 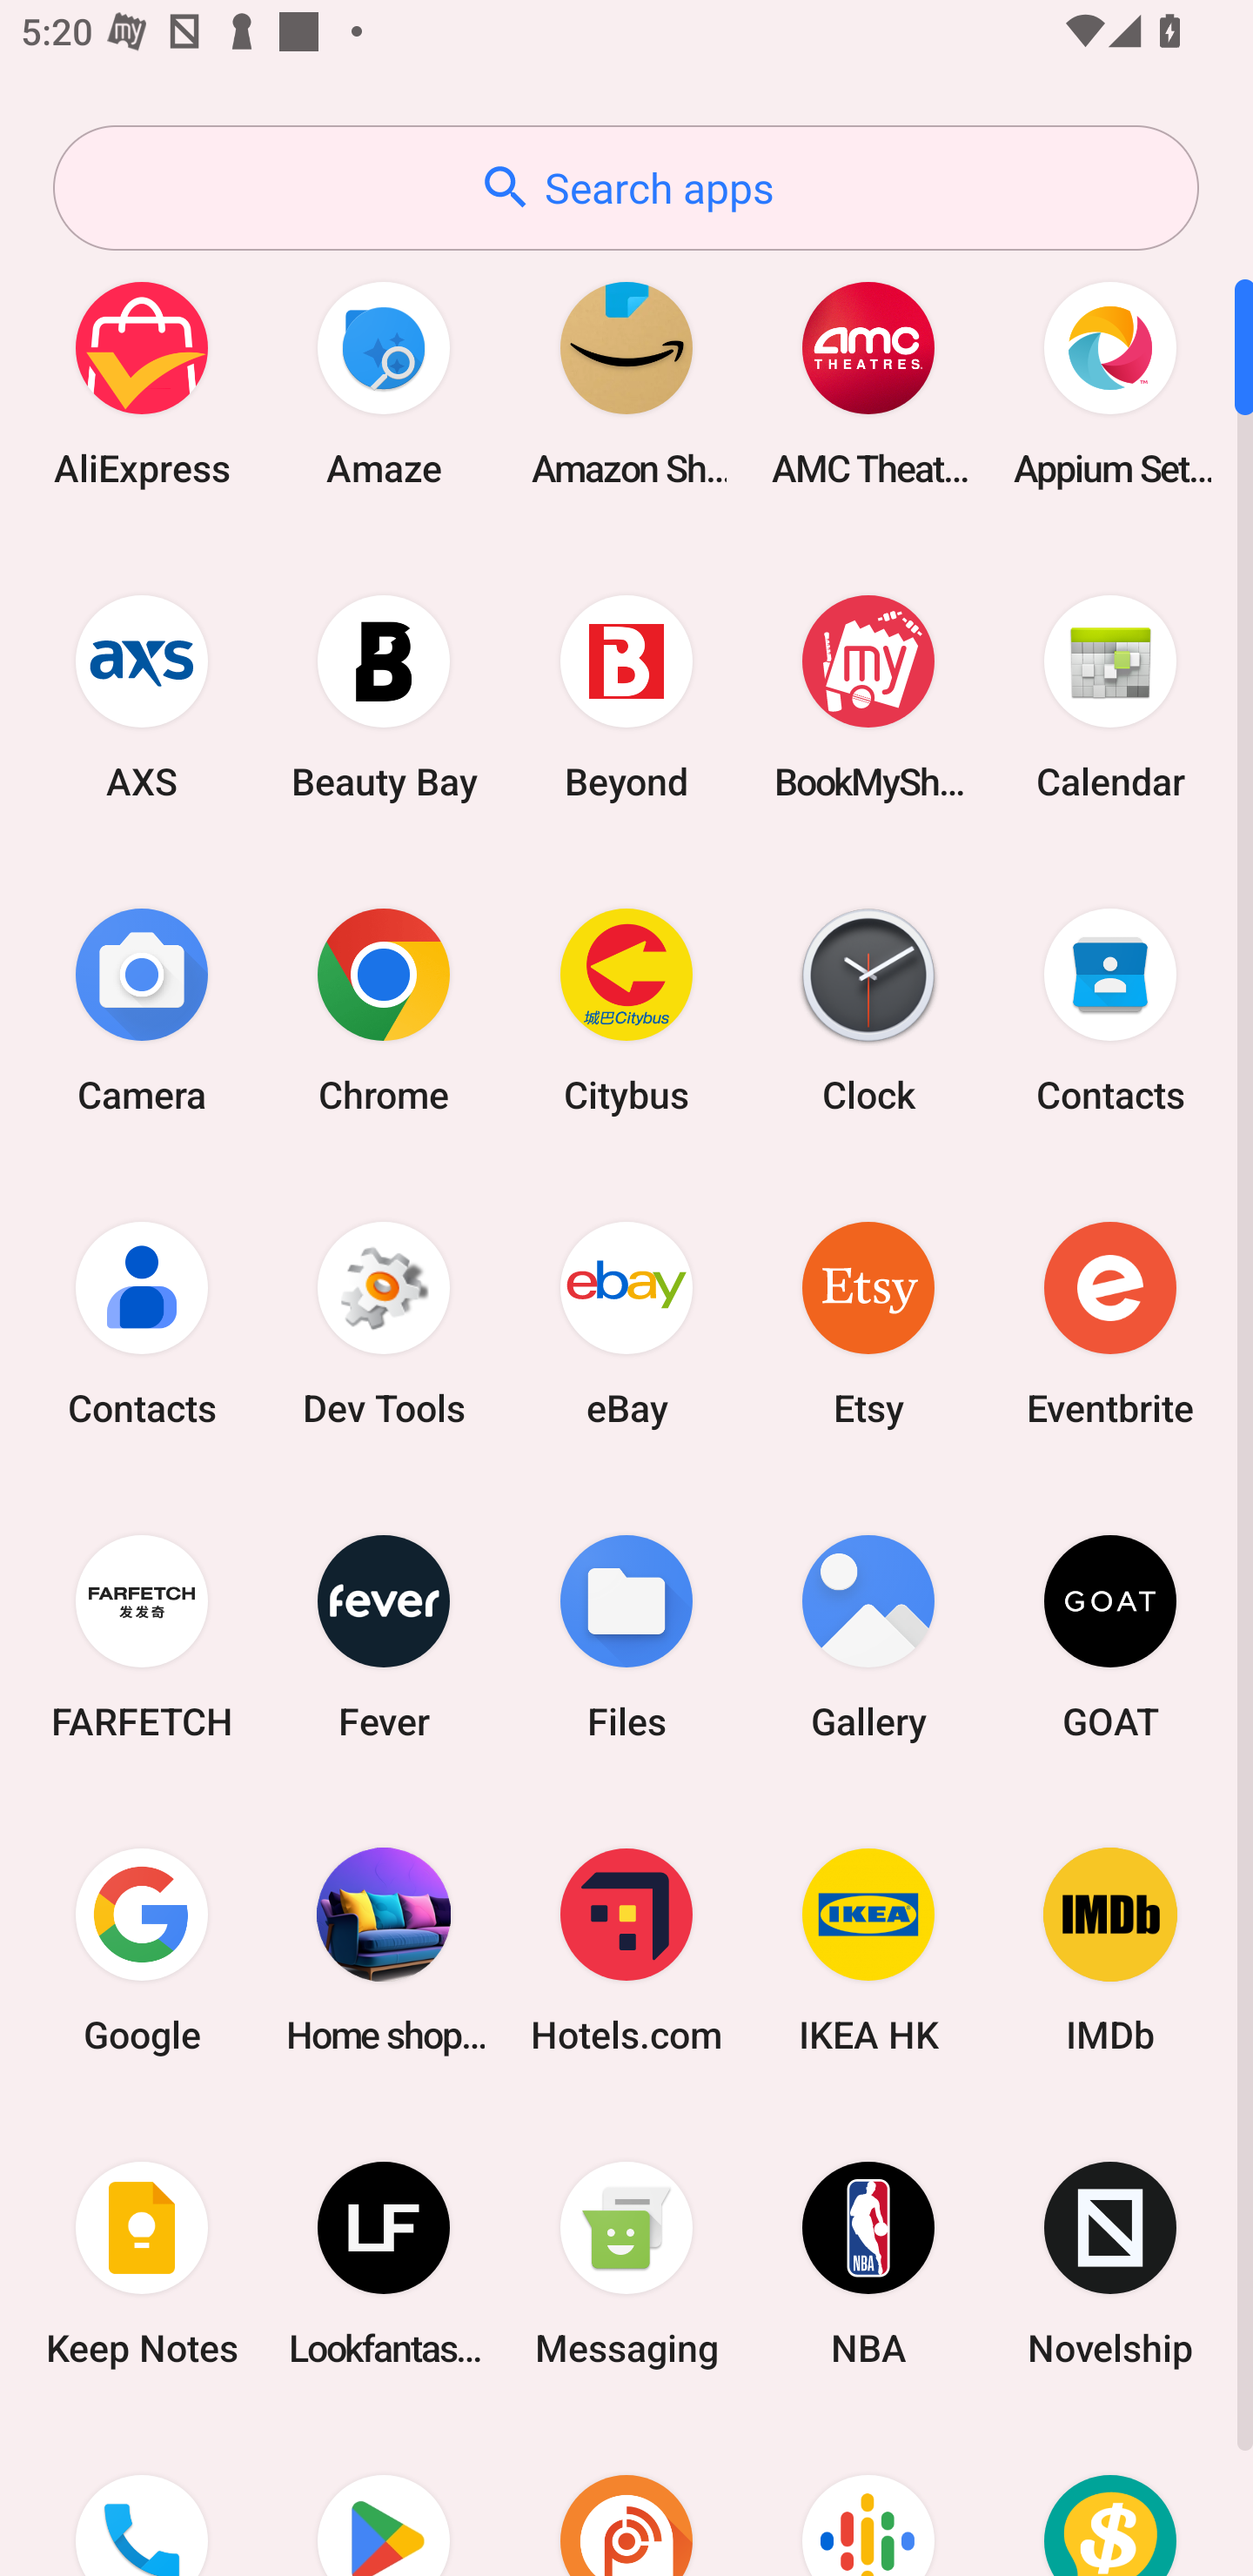 What do you see at coordinates (142, 1636) in the screenshot?
I see `FARFETCH` at bounding box center [142, 1636].